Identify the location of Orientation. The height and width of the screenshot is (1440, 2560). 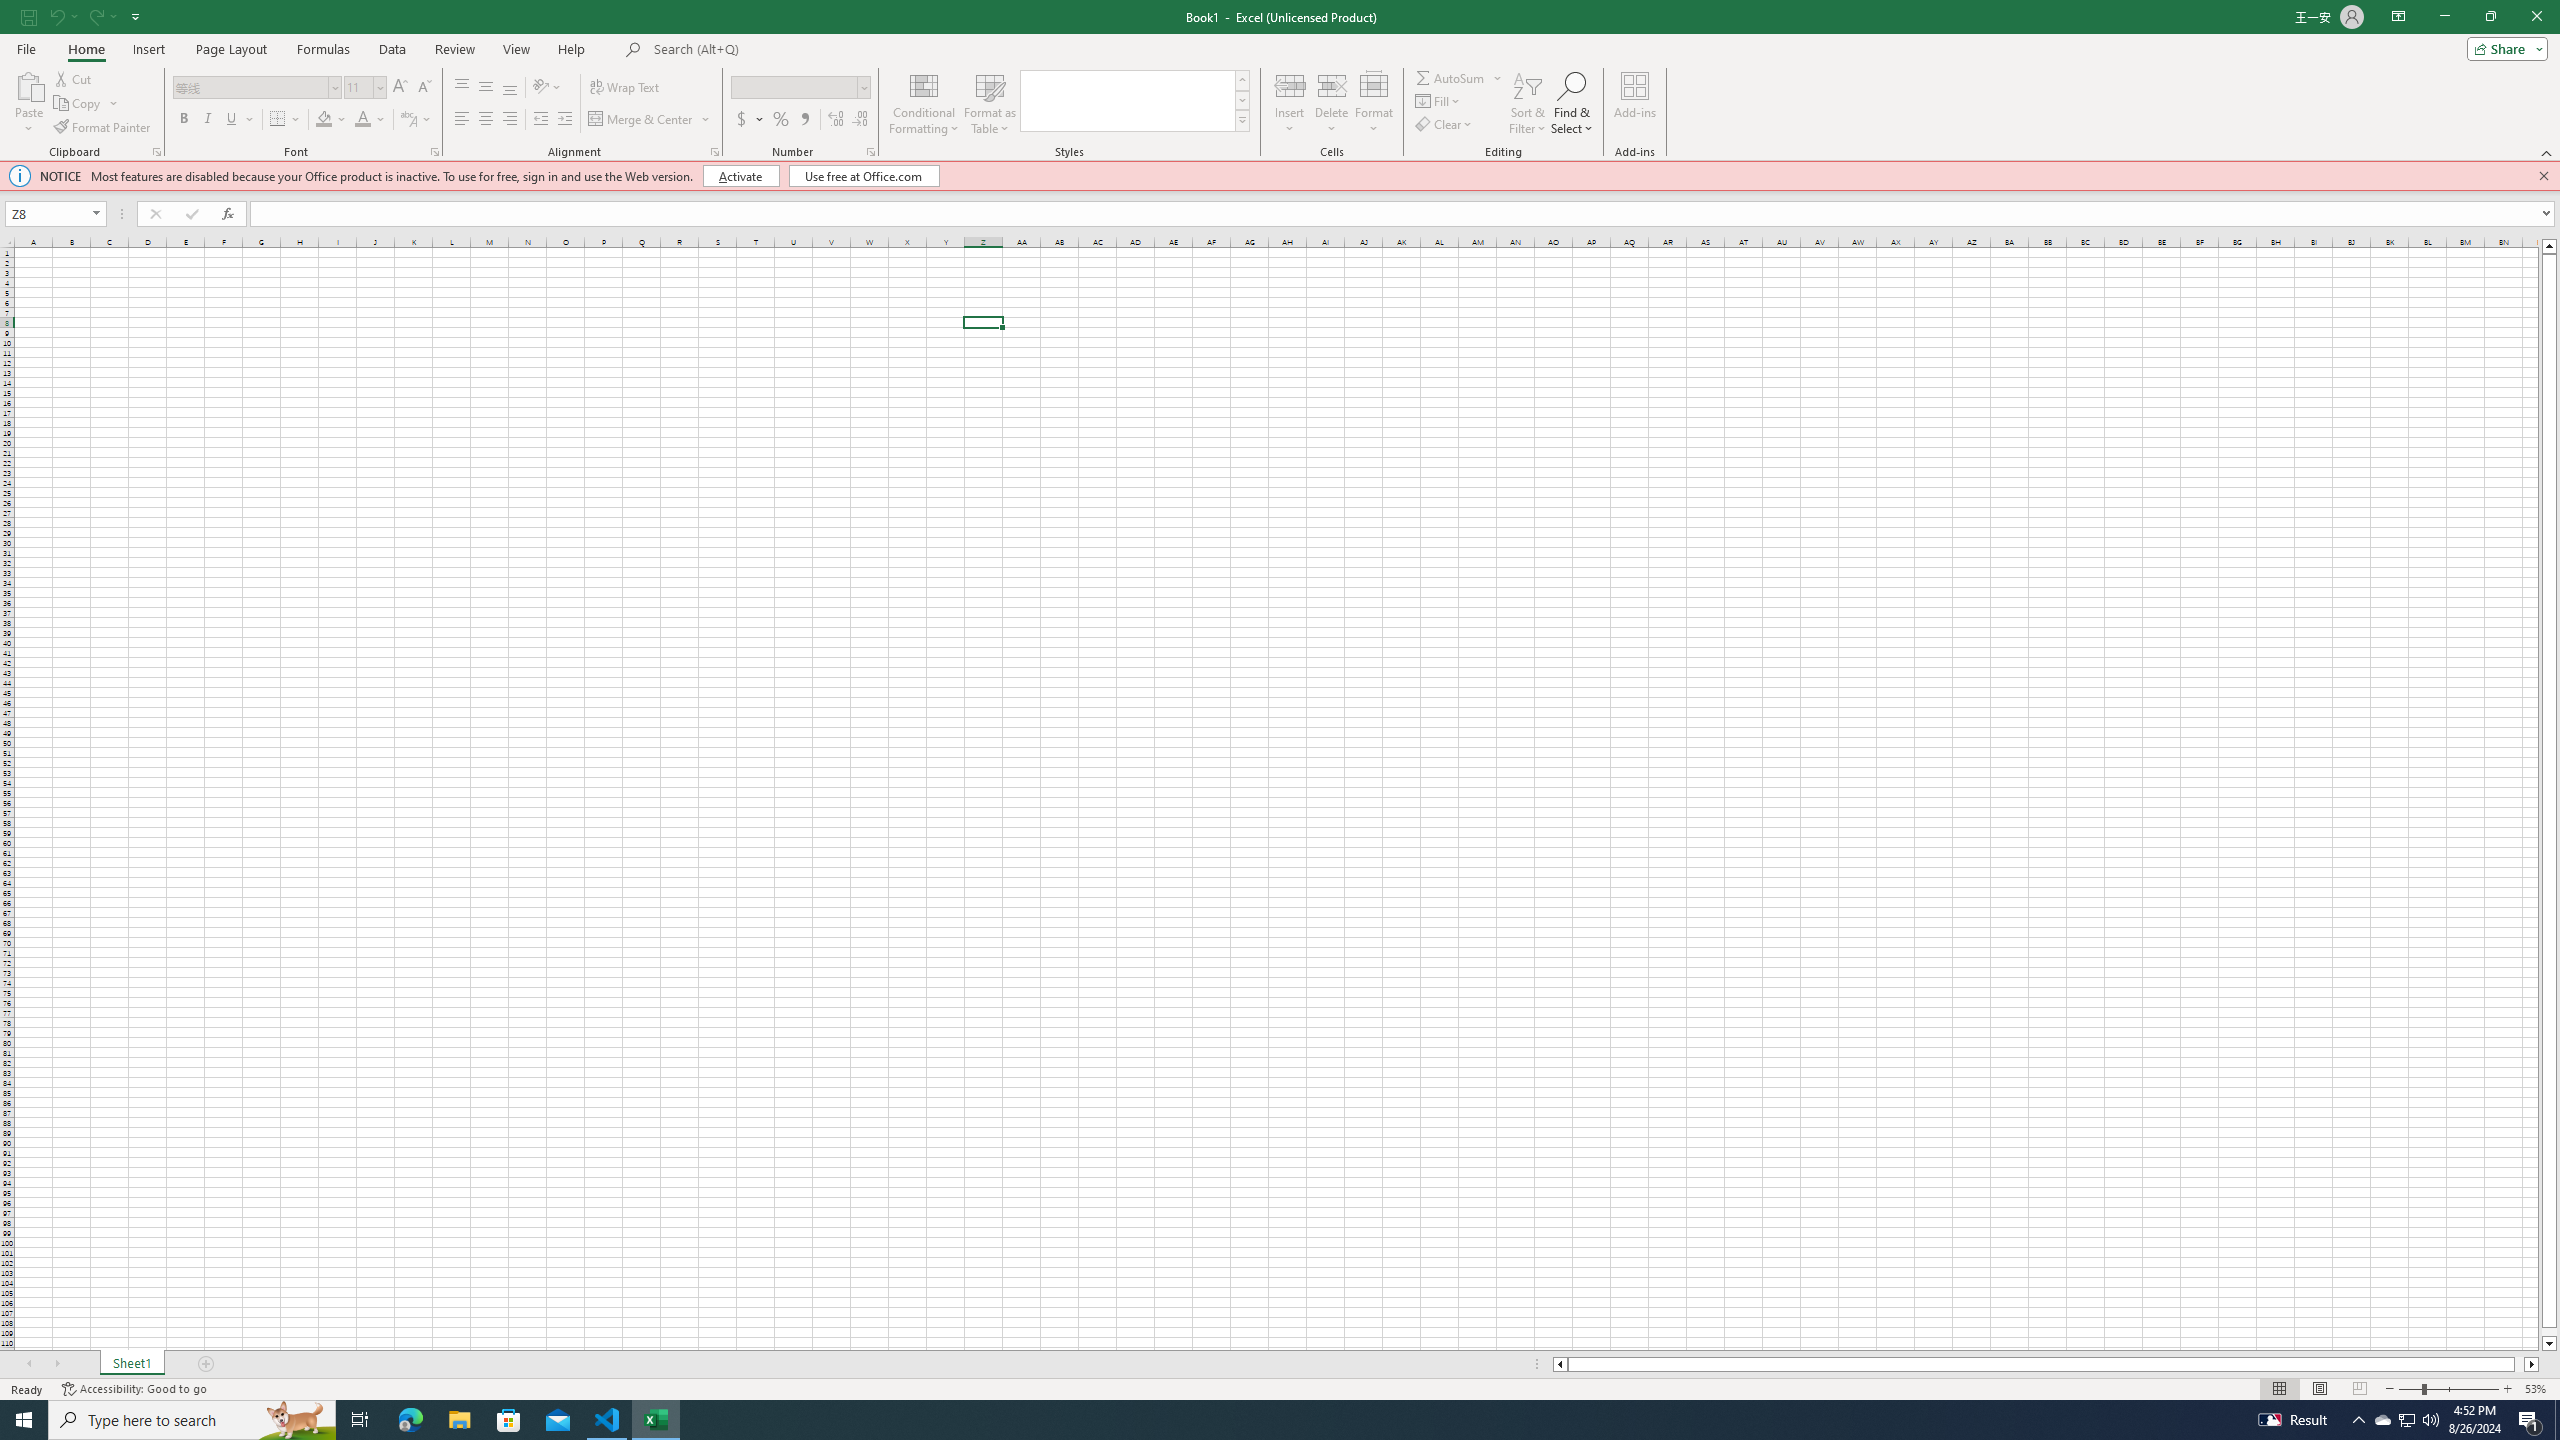
(547, 88).